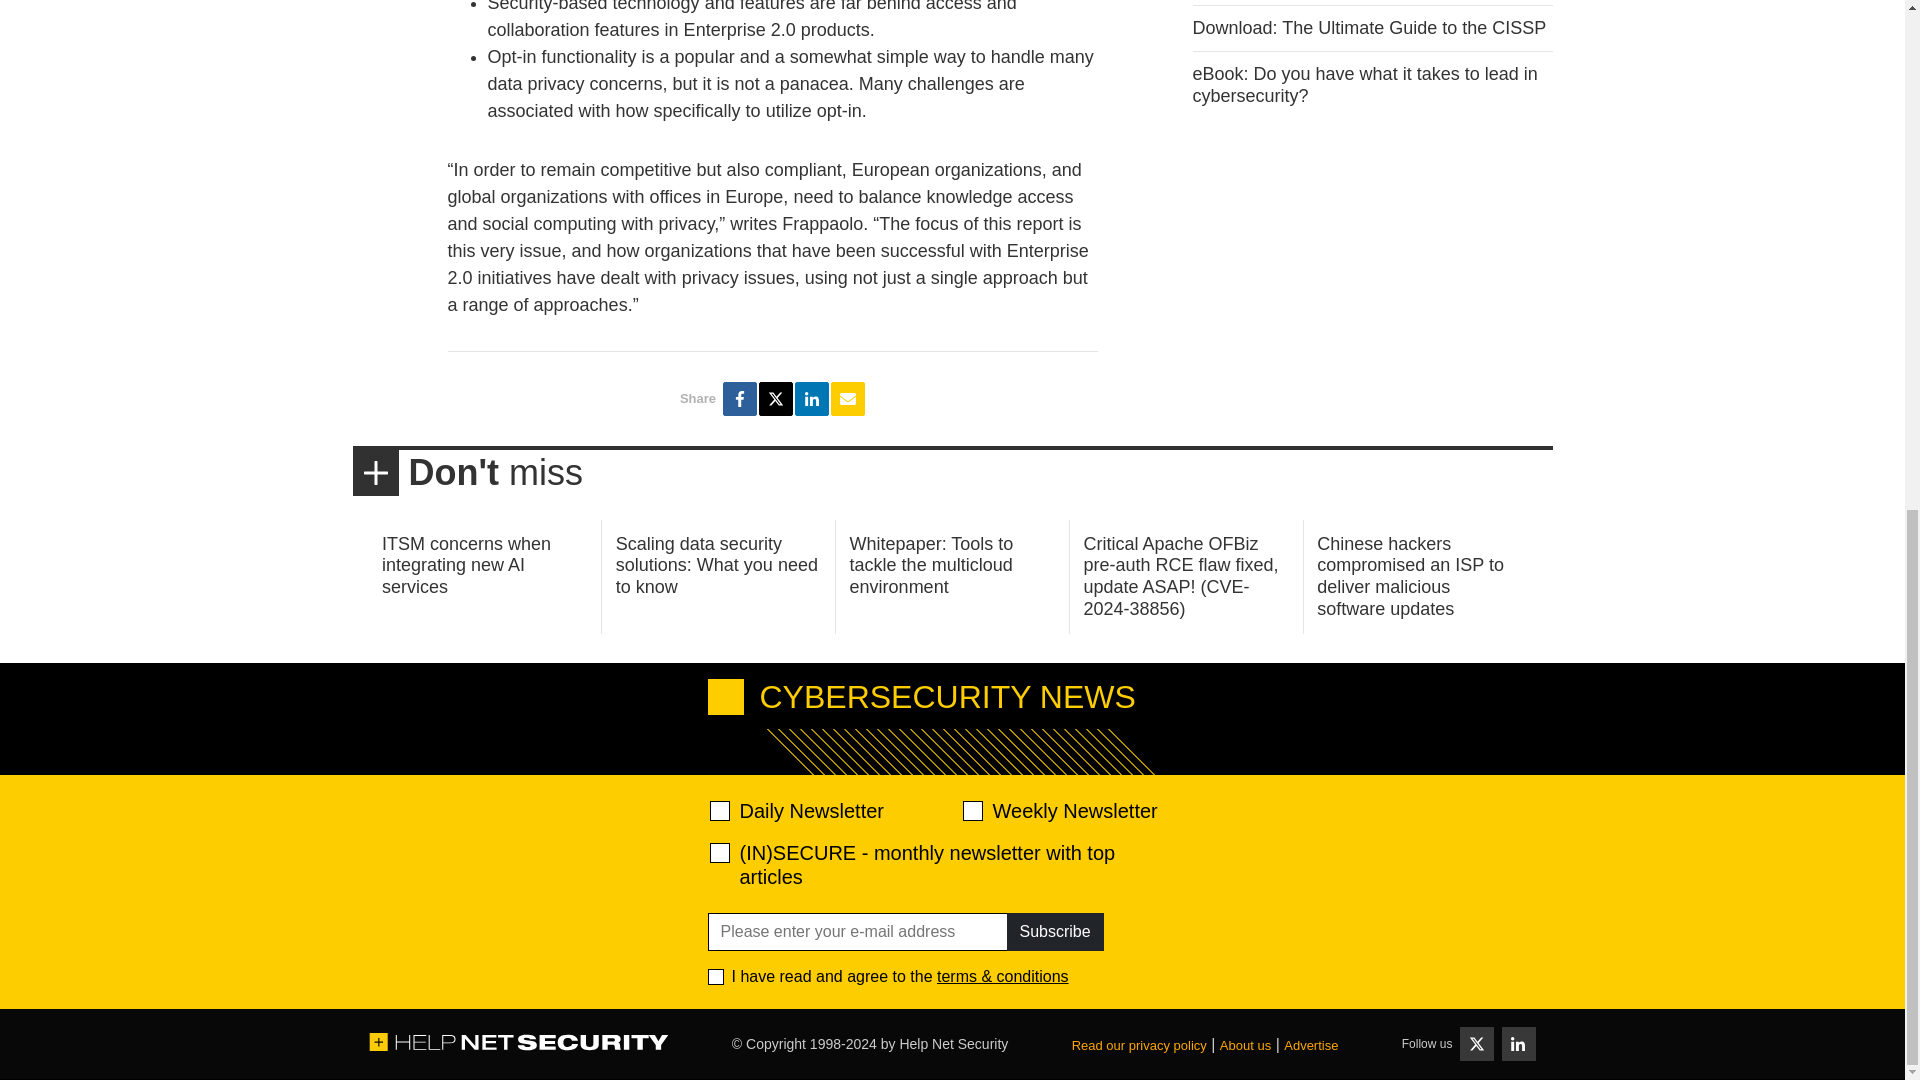 Image resolution: width=1920 pixels, height=1080 pixels. I want to click on Scaling data security solutions: What you need to know, so click(716, 565).